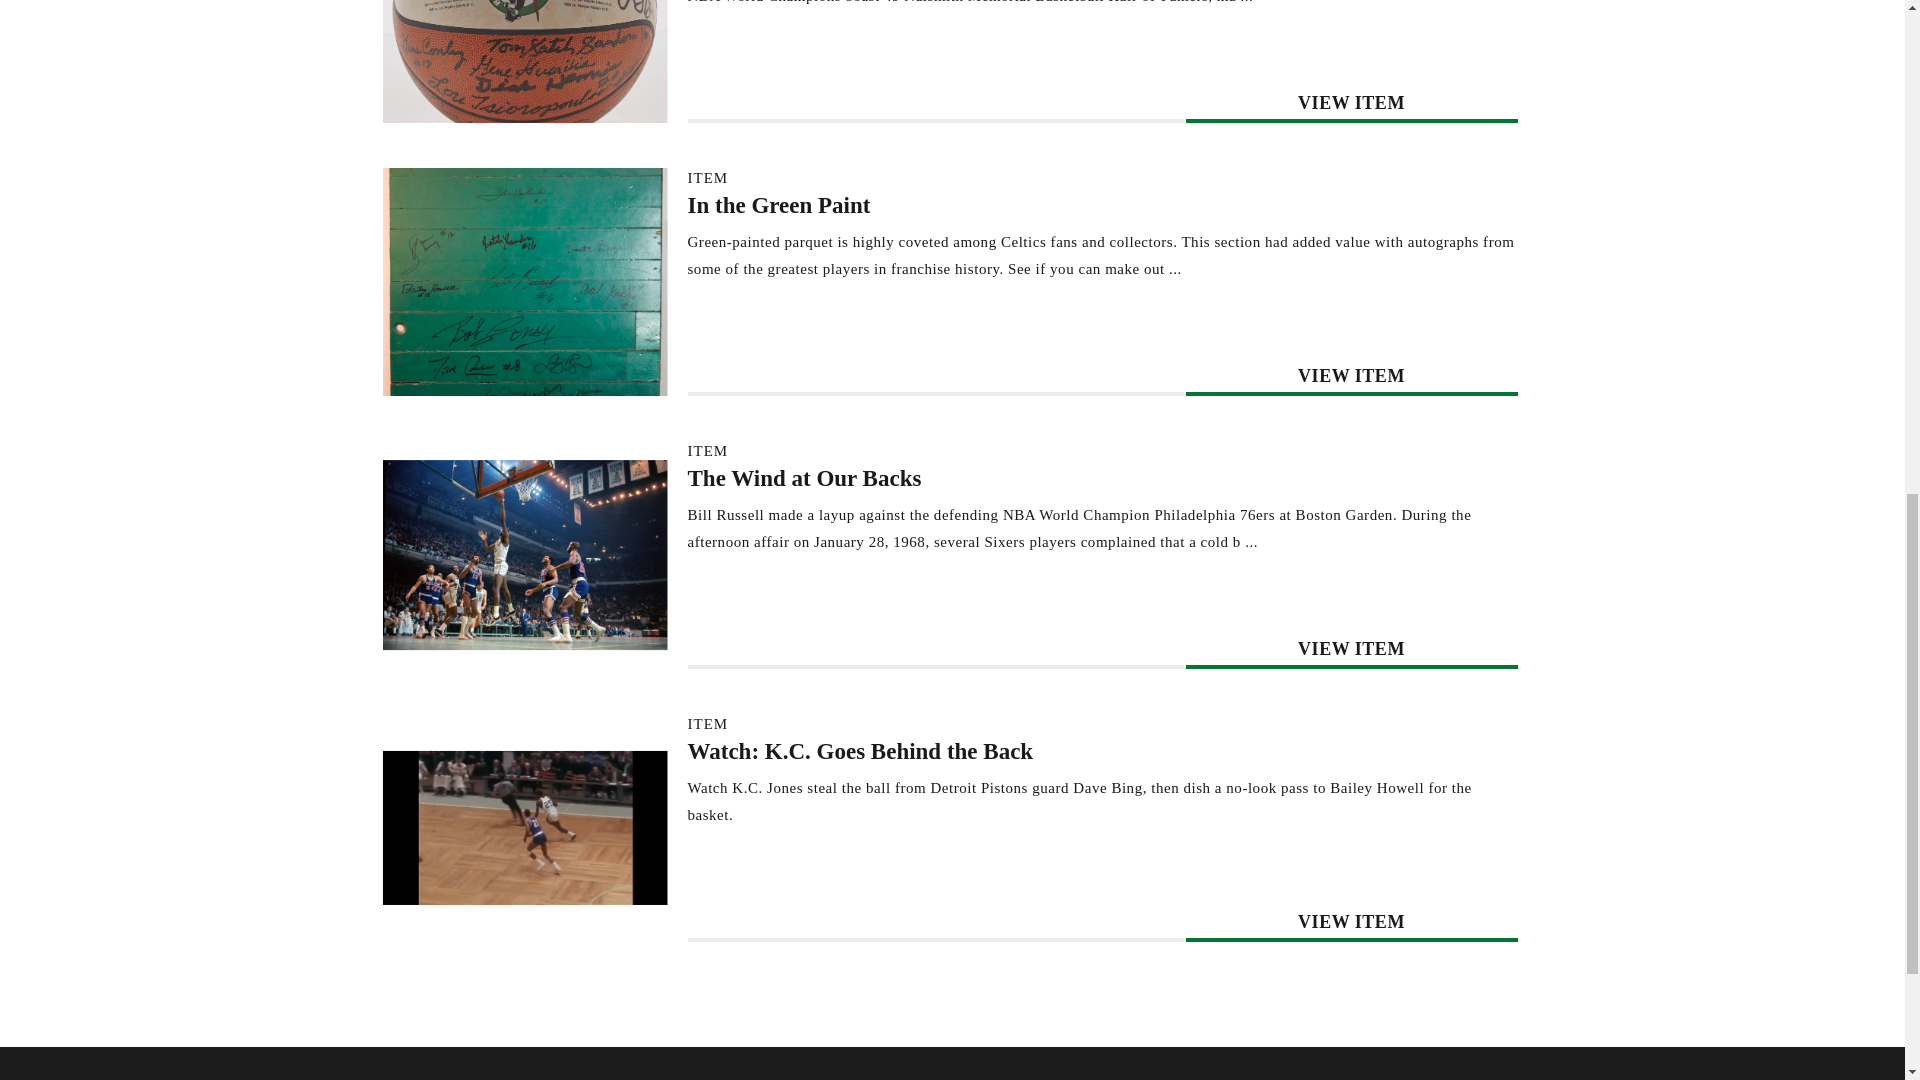 The image size is (1920, 1080). What do you see at coordinates (1351, 376) in the screenshot?
I see `VIEW ITEM` at bounding box center [1351, 376].